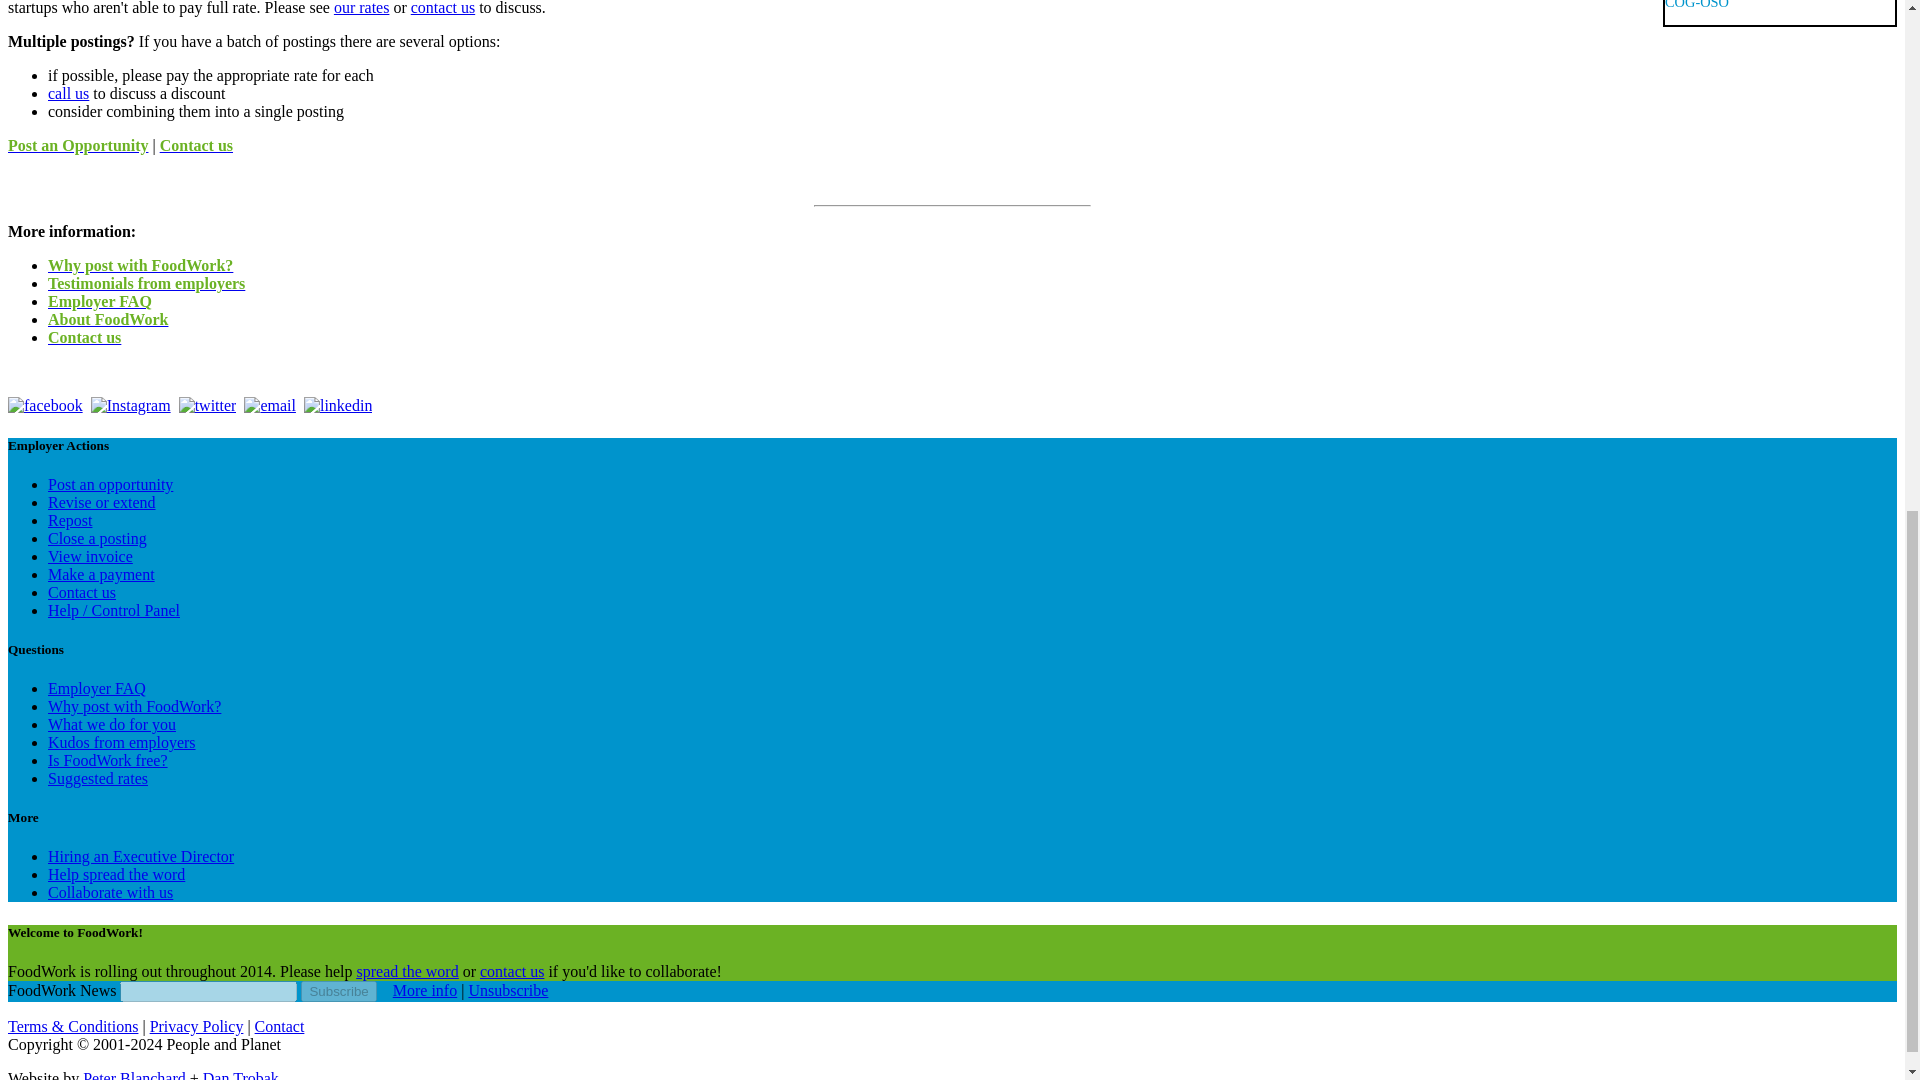 Image resolution: width=1920 pixels, height=1080 pixels. I want to click on Follow FoodWork on Twitter, so click(207, 406).